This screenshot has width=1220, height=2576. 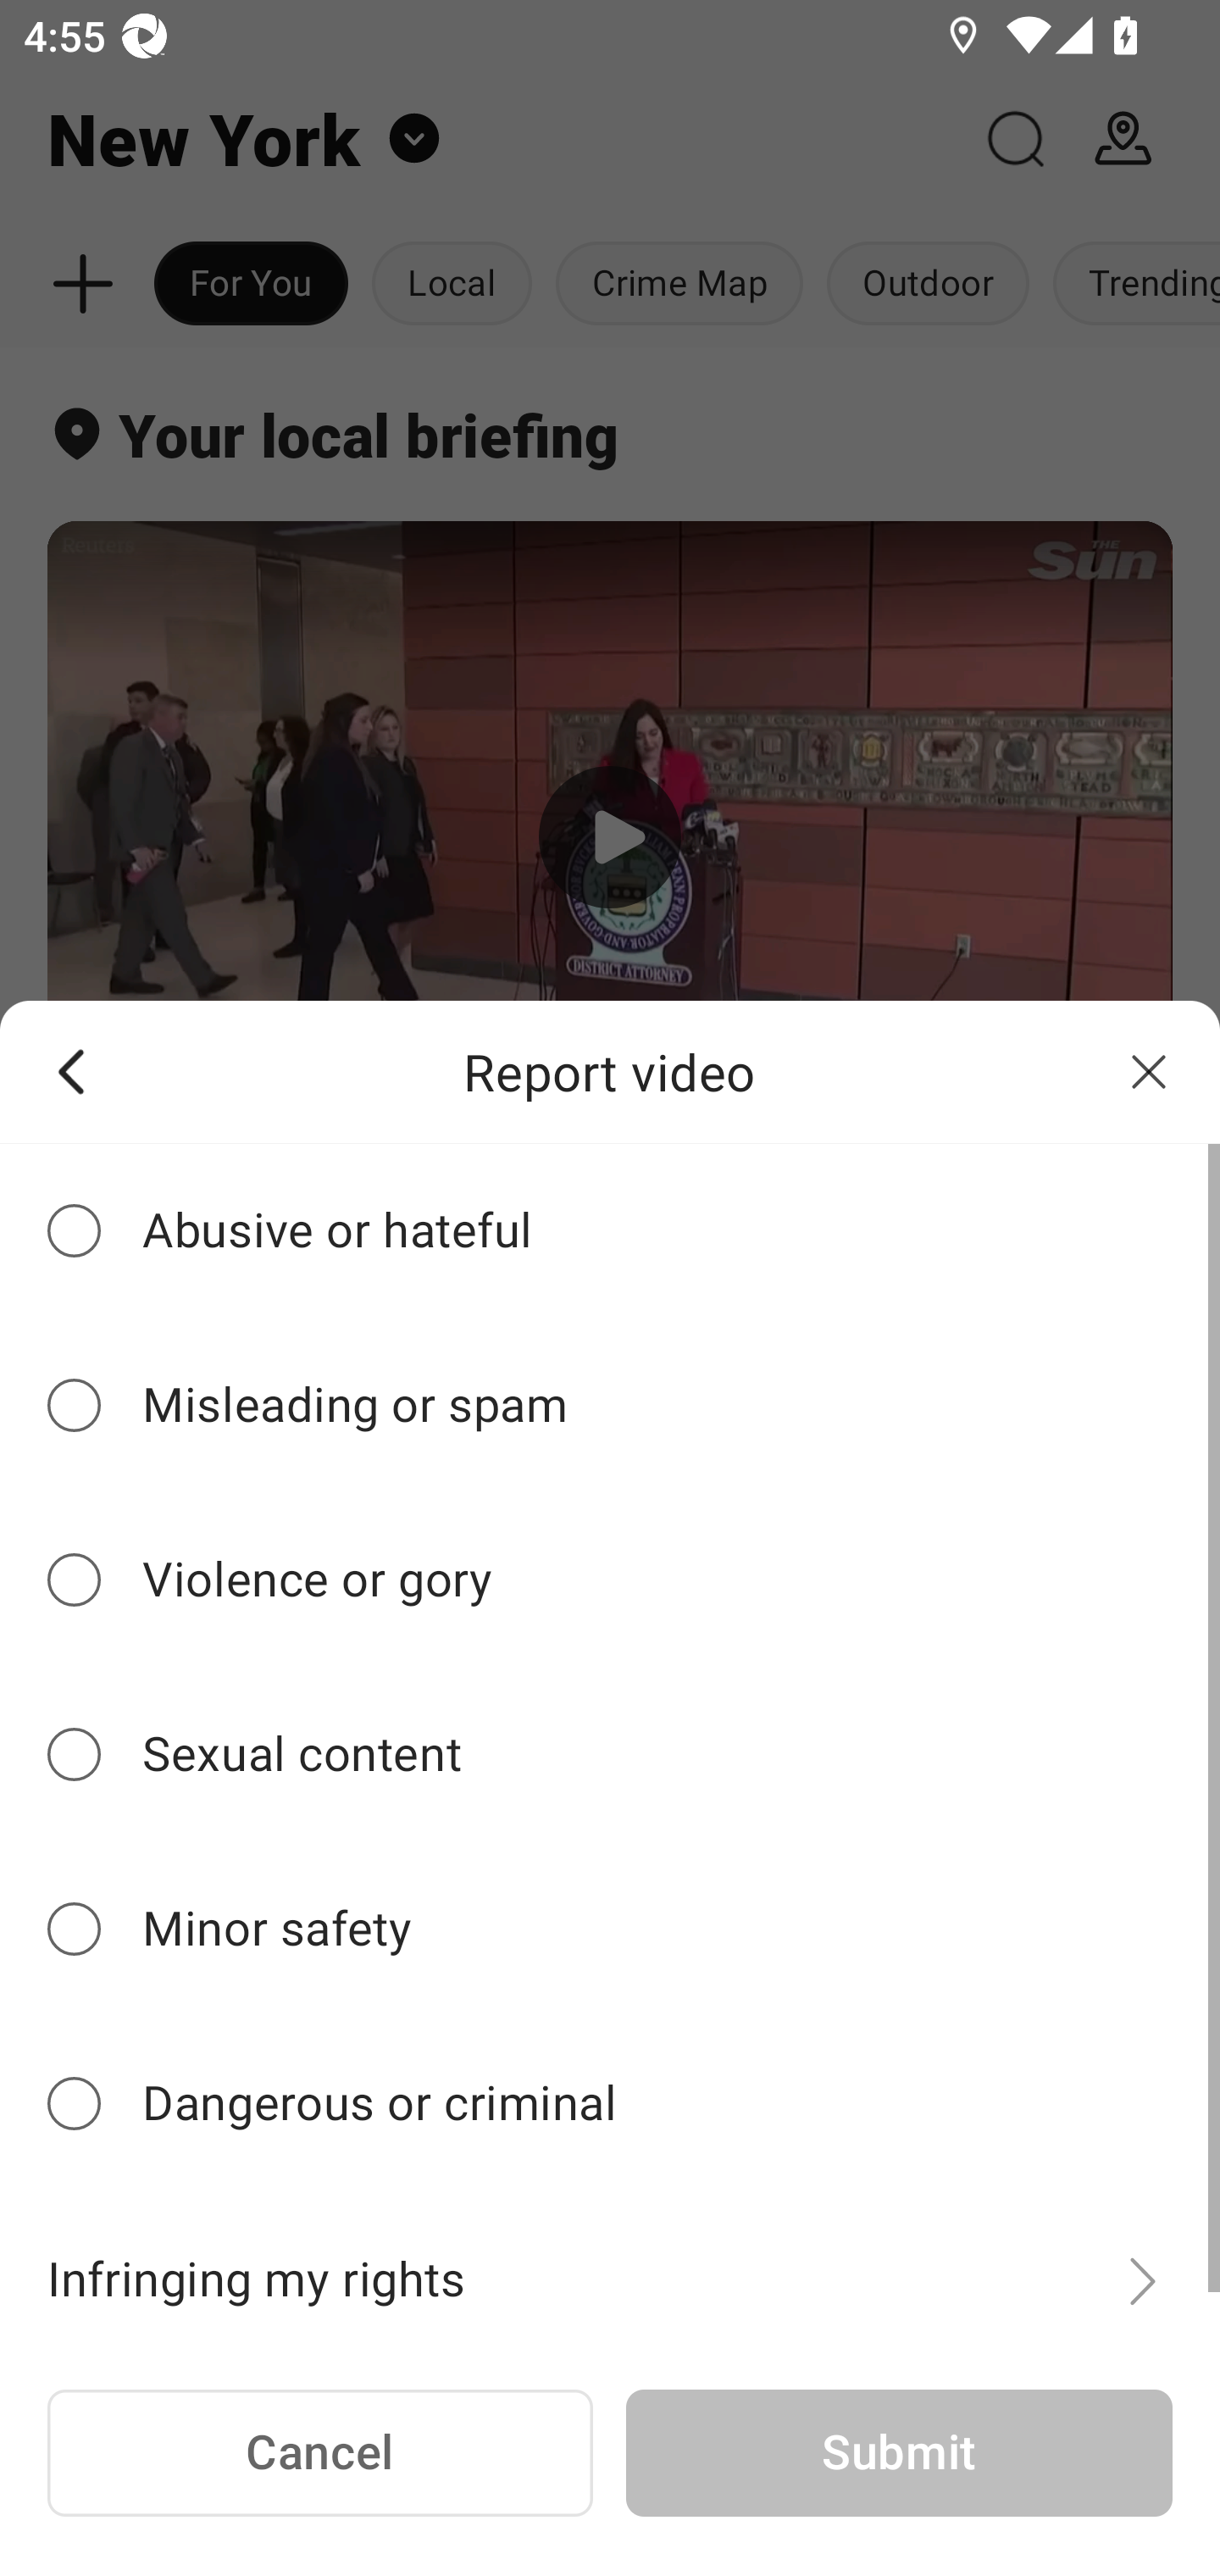 What do you see at coordinates (320, 2454) in the screenshot?
I see `Cancel` at bounding box center [320, 2454].